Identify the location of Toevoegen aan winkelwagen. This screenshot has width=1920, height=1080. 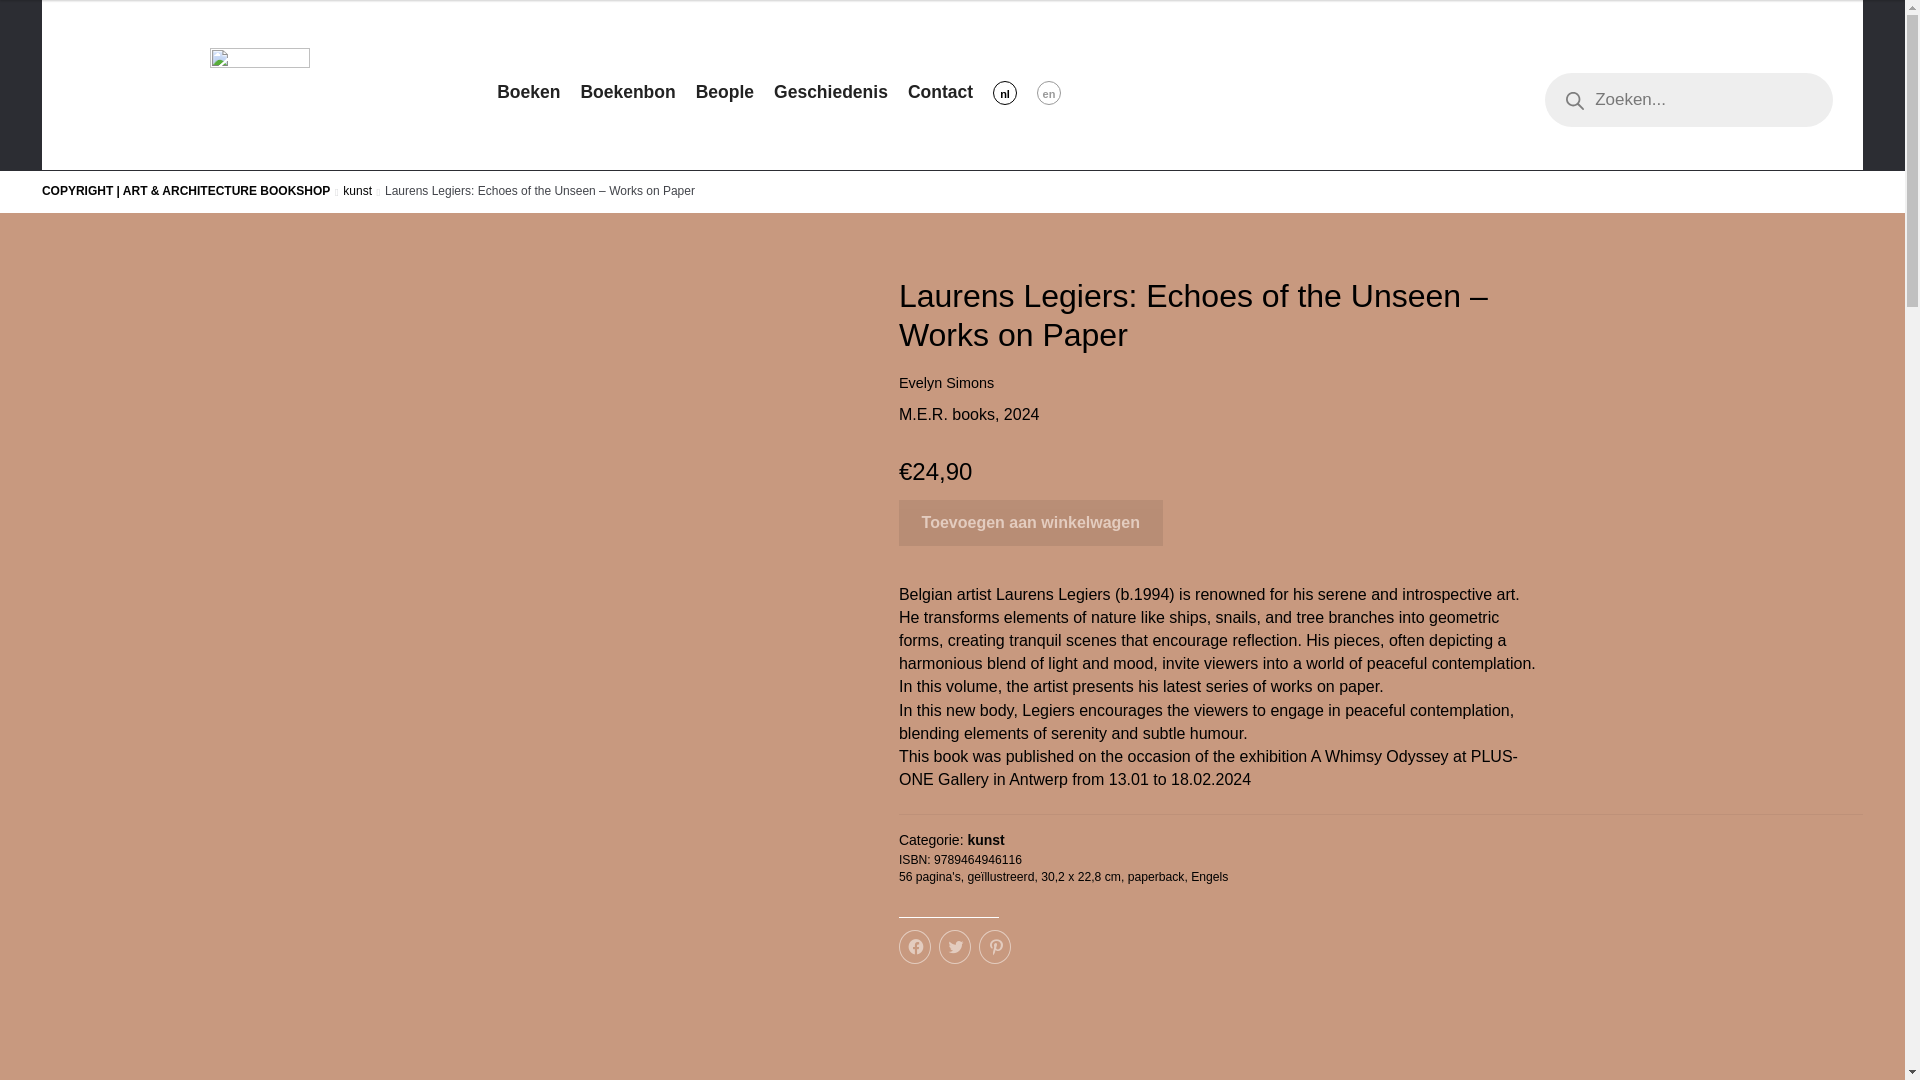
(1030, 523).